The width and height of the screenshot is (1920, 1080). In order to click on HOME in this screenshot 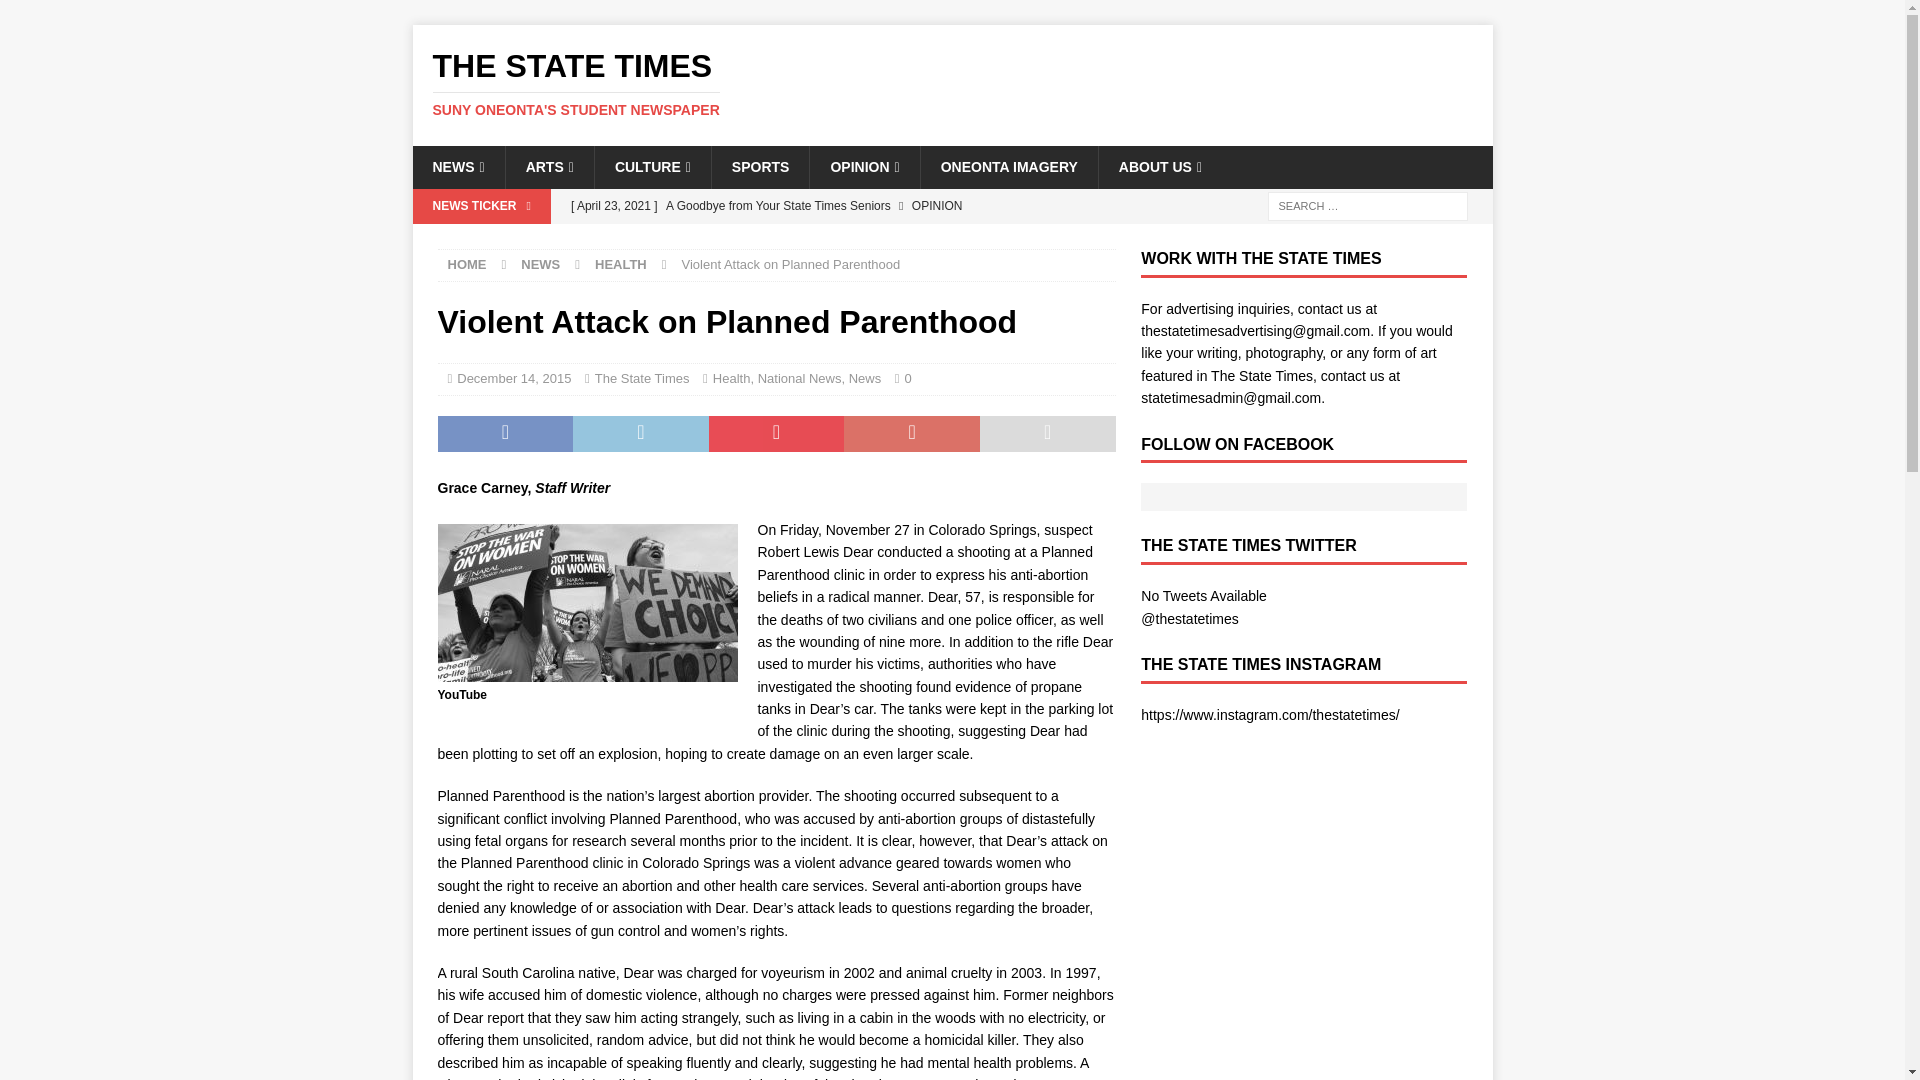, I will do `click(467, 264)`.